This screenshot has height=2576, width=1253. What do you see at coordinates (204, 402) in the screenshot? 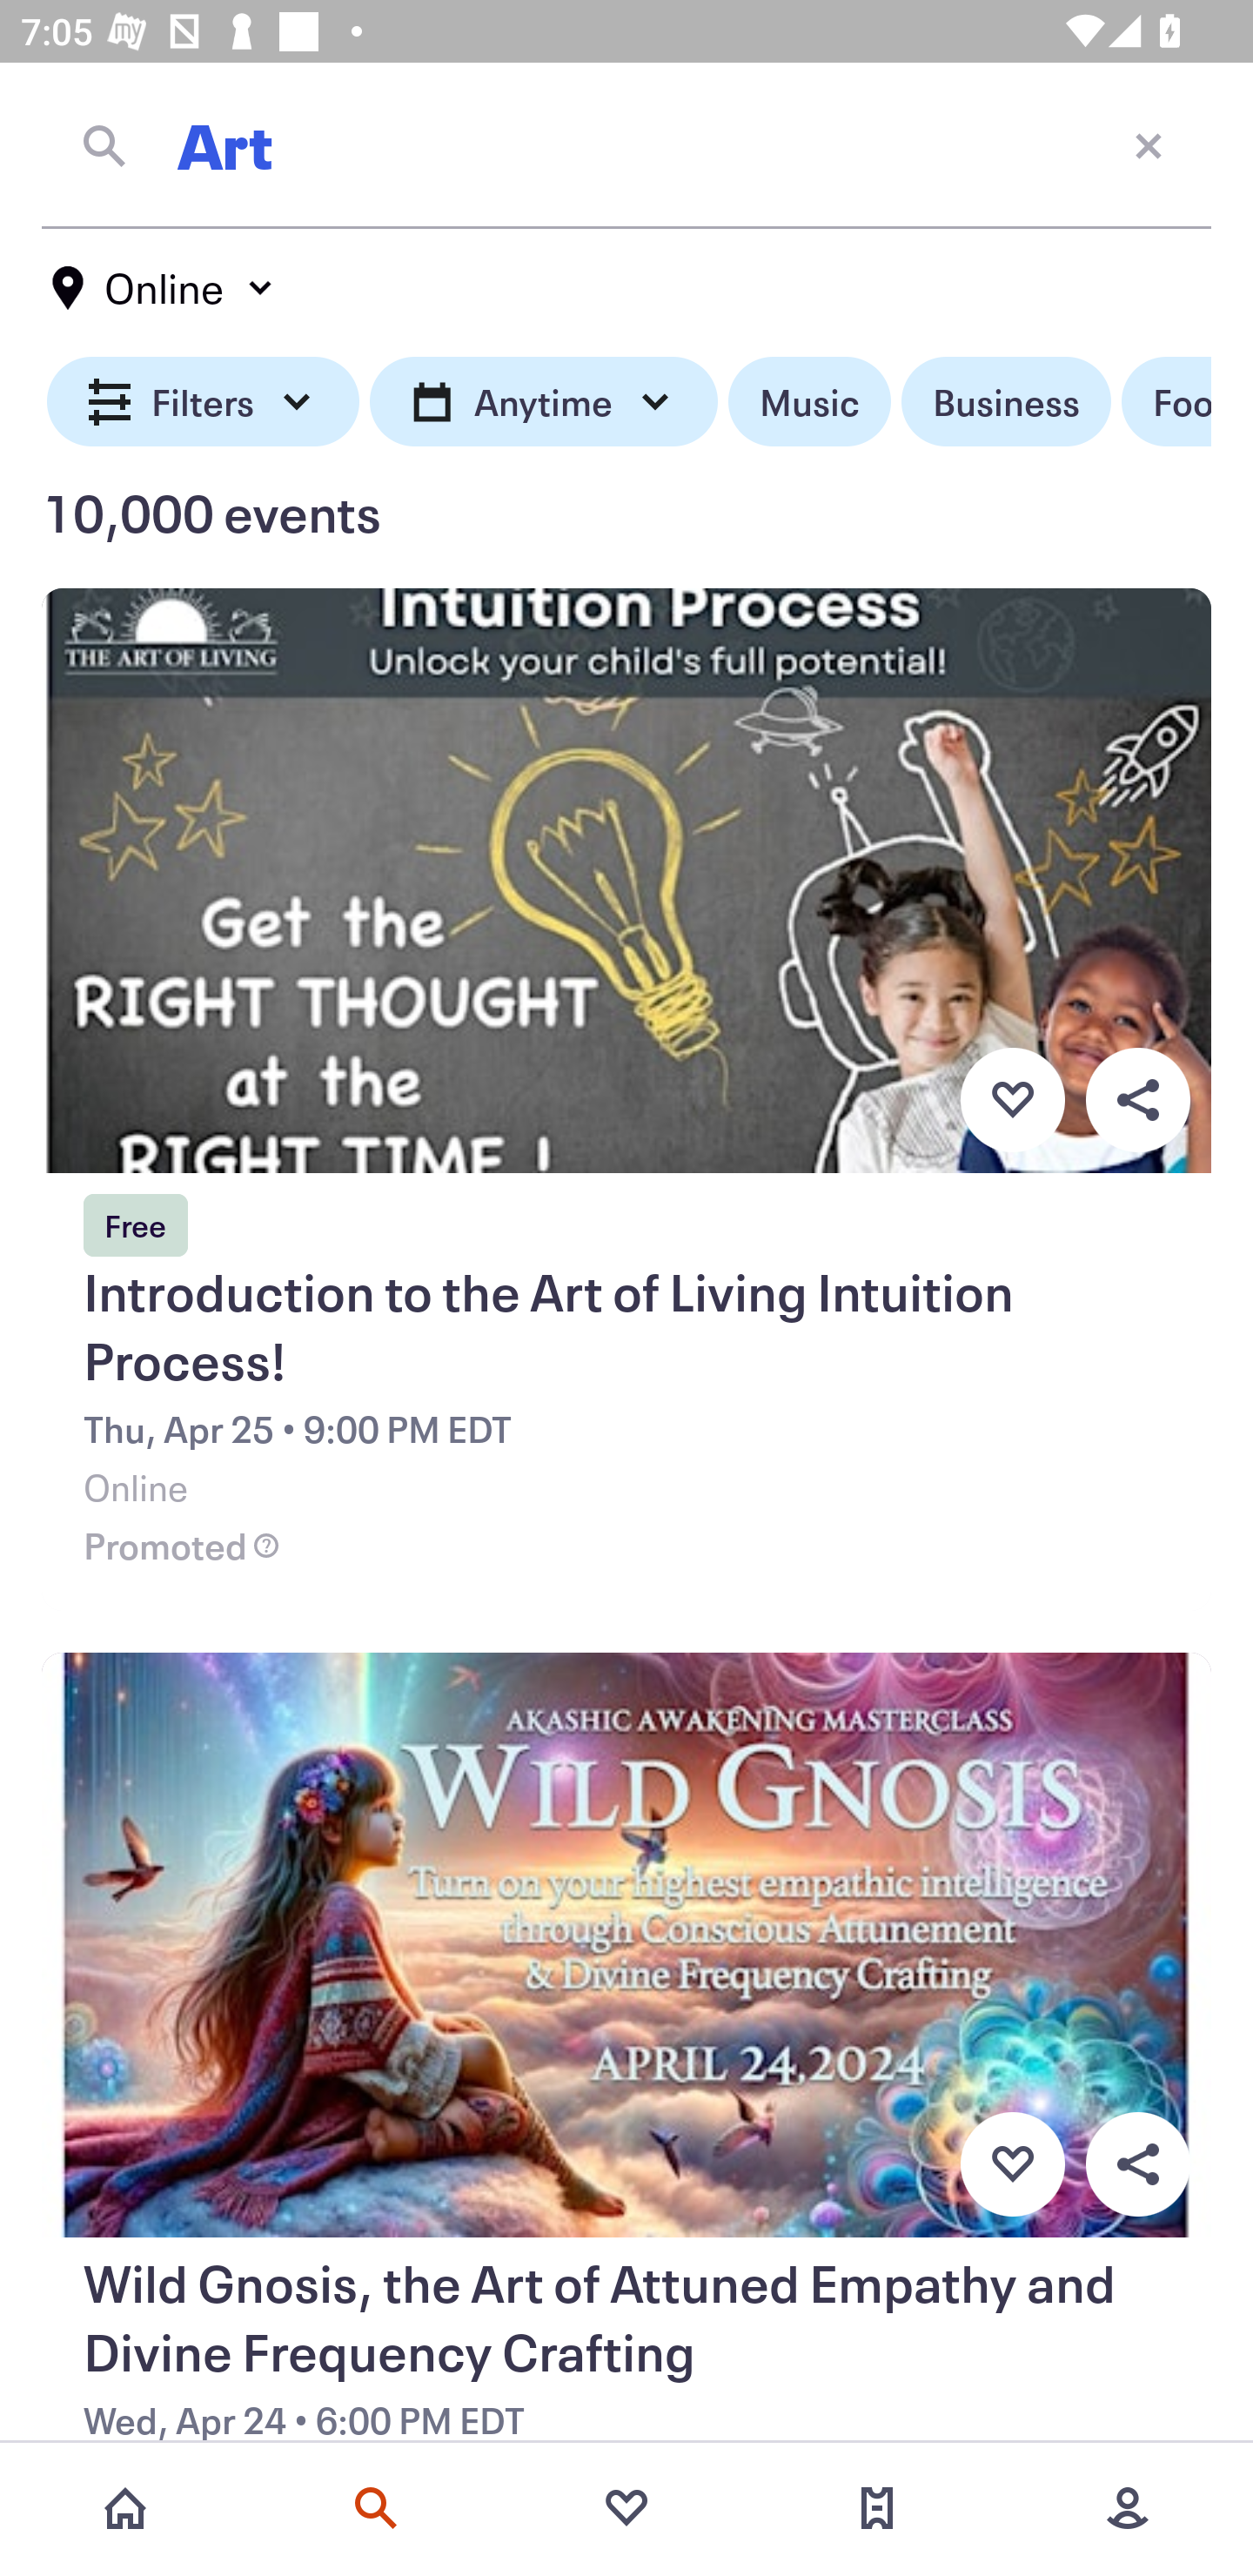
I see `Filters` at bounding box center [204, 402].